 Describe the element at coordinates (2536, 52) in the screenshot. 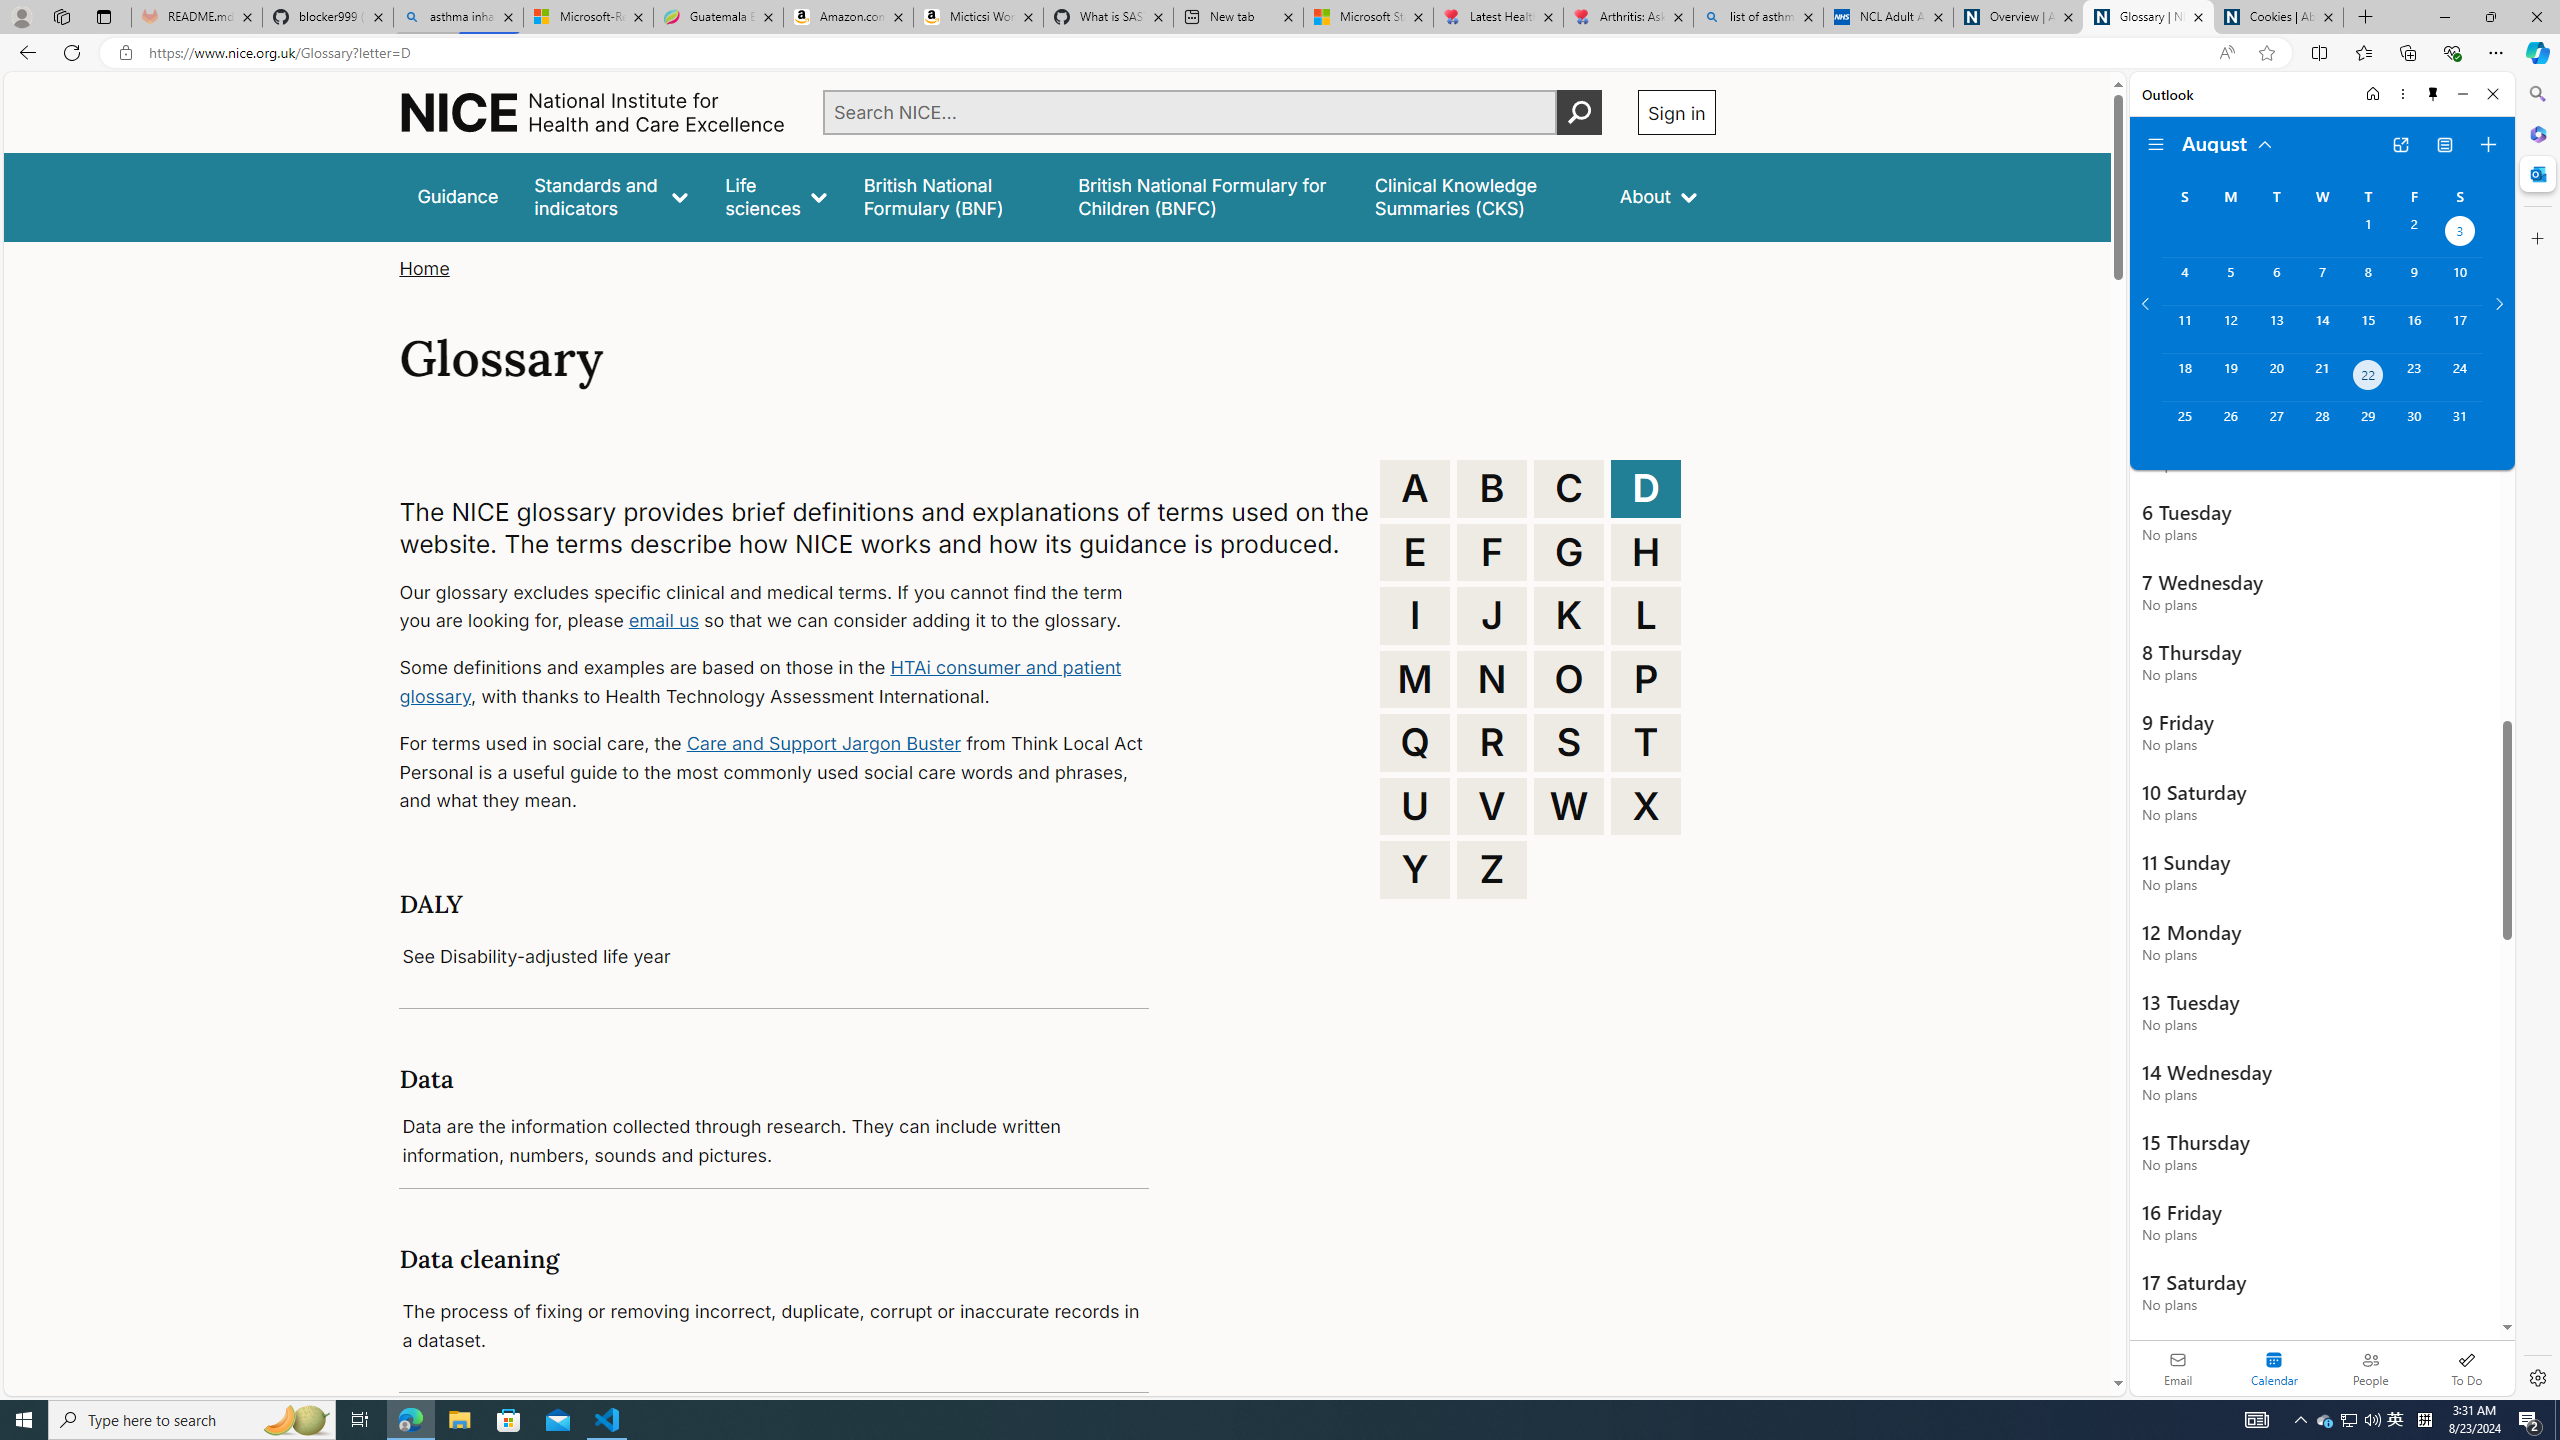

I see `Copilot (Ctrl+Shift+.)` at that location.